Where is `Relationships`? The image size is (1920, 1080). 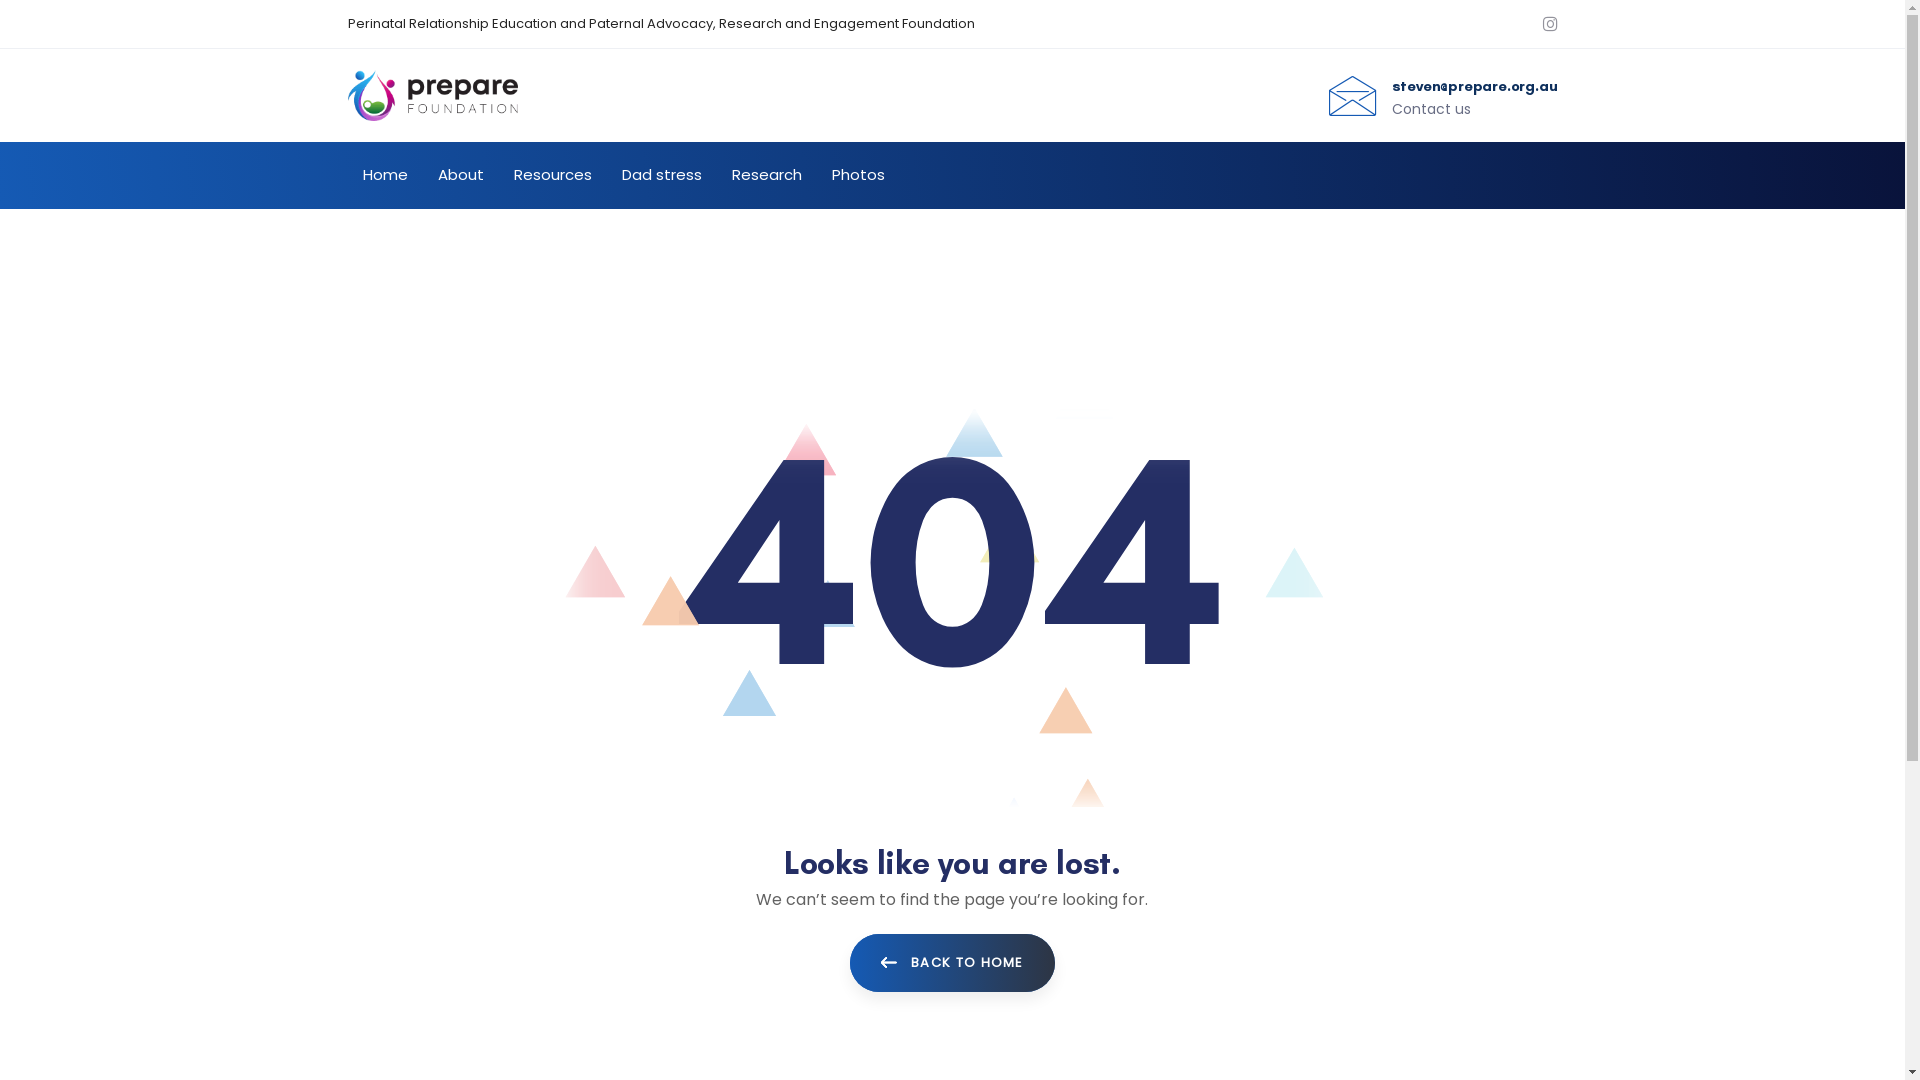
Relationships is located at coordinates (1160, 818).